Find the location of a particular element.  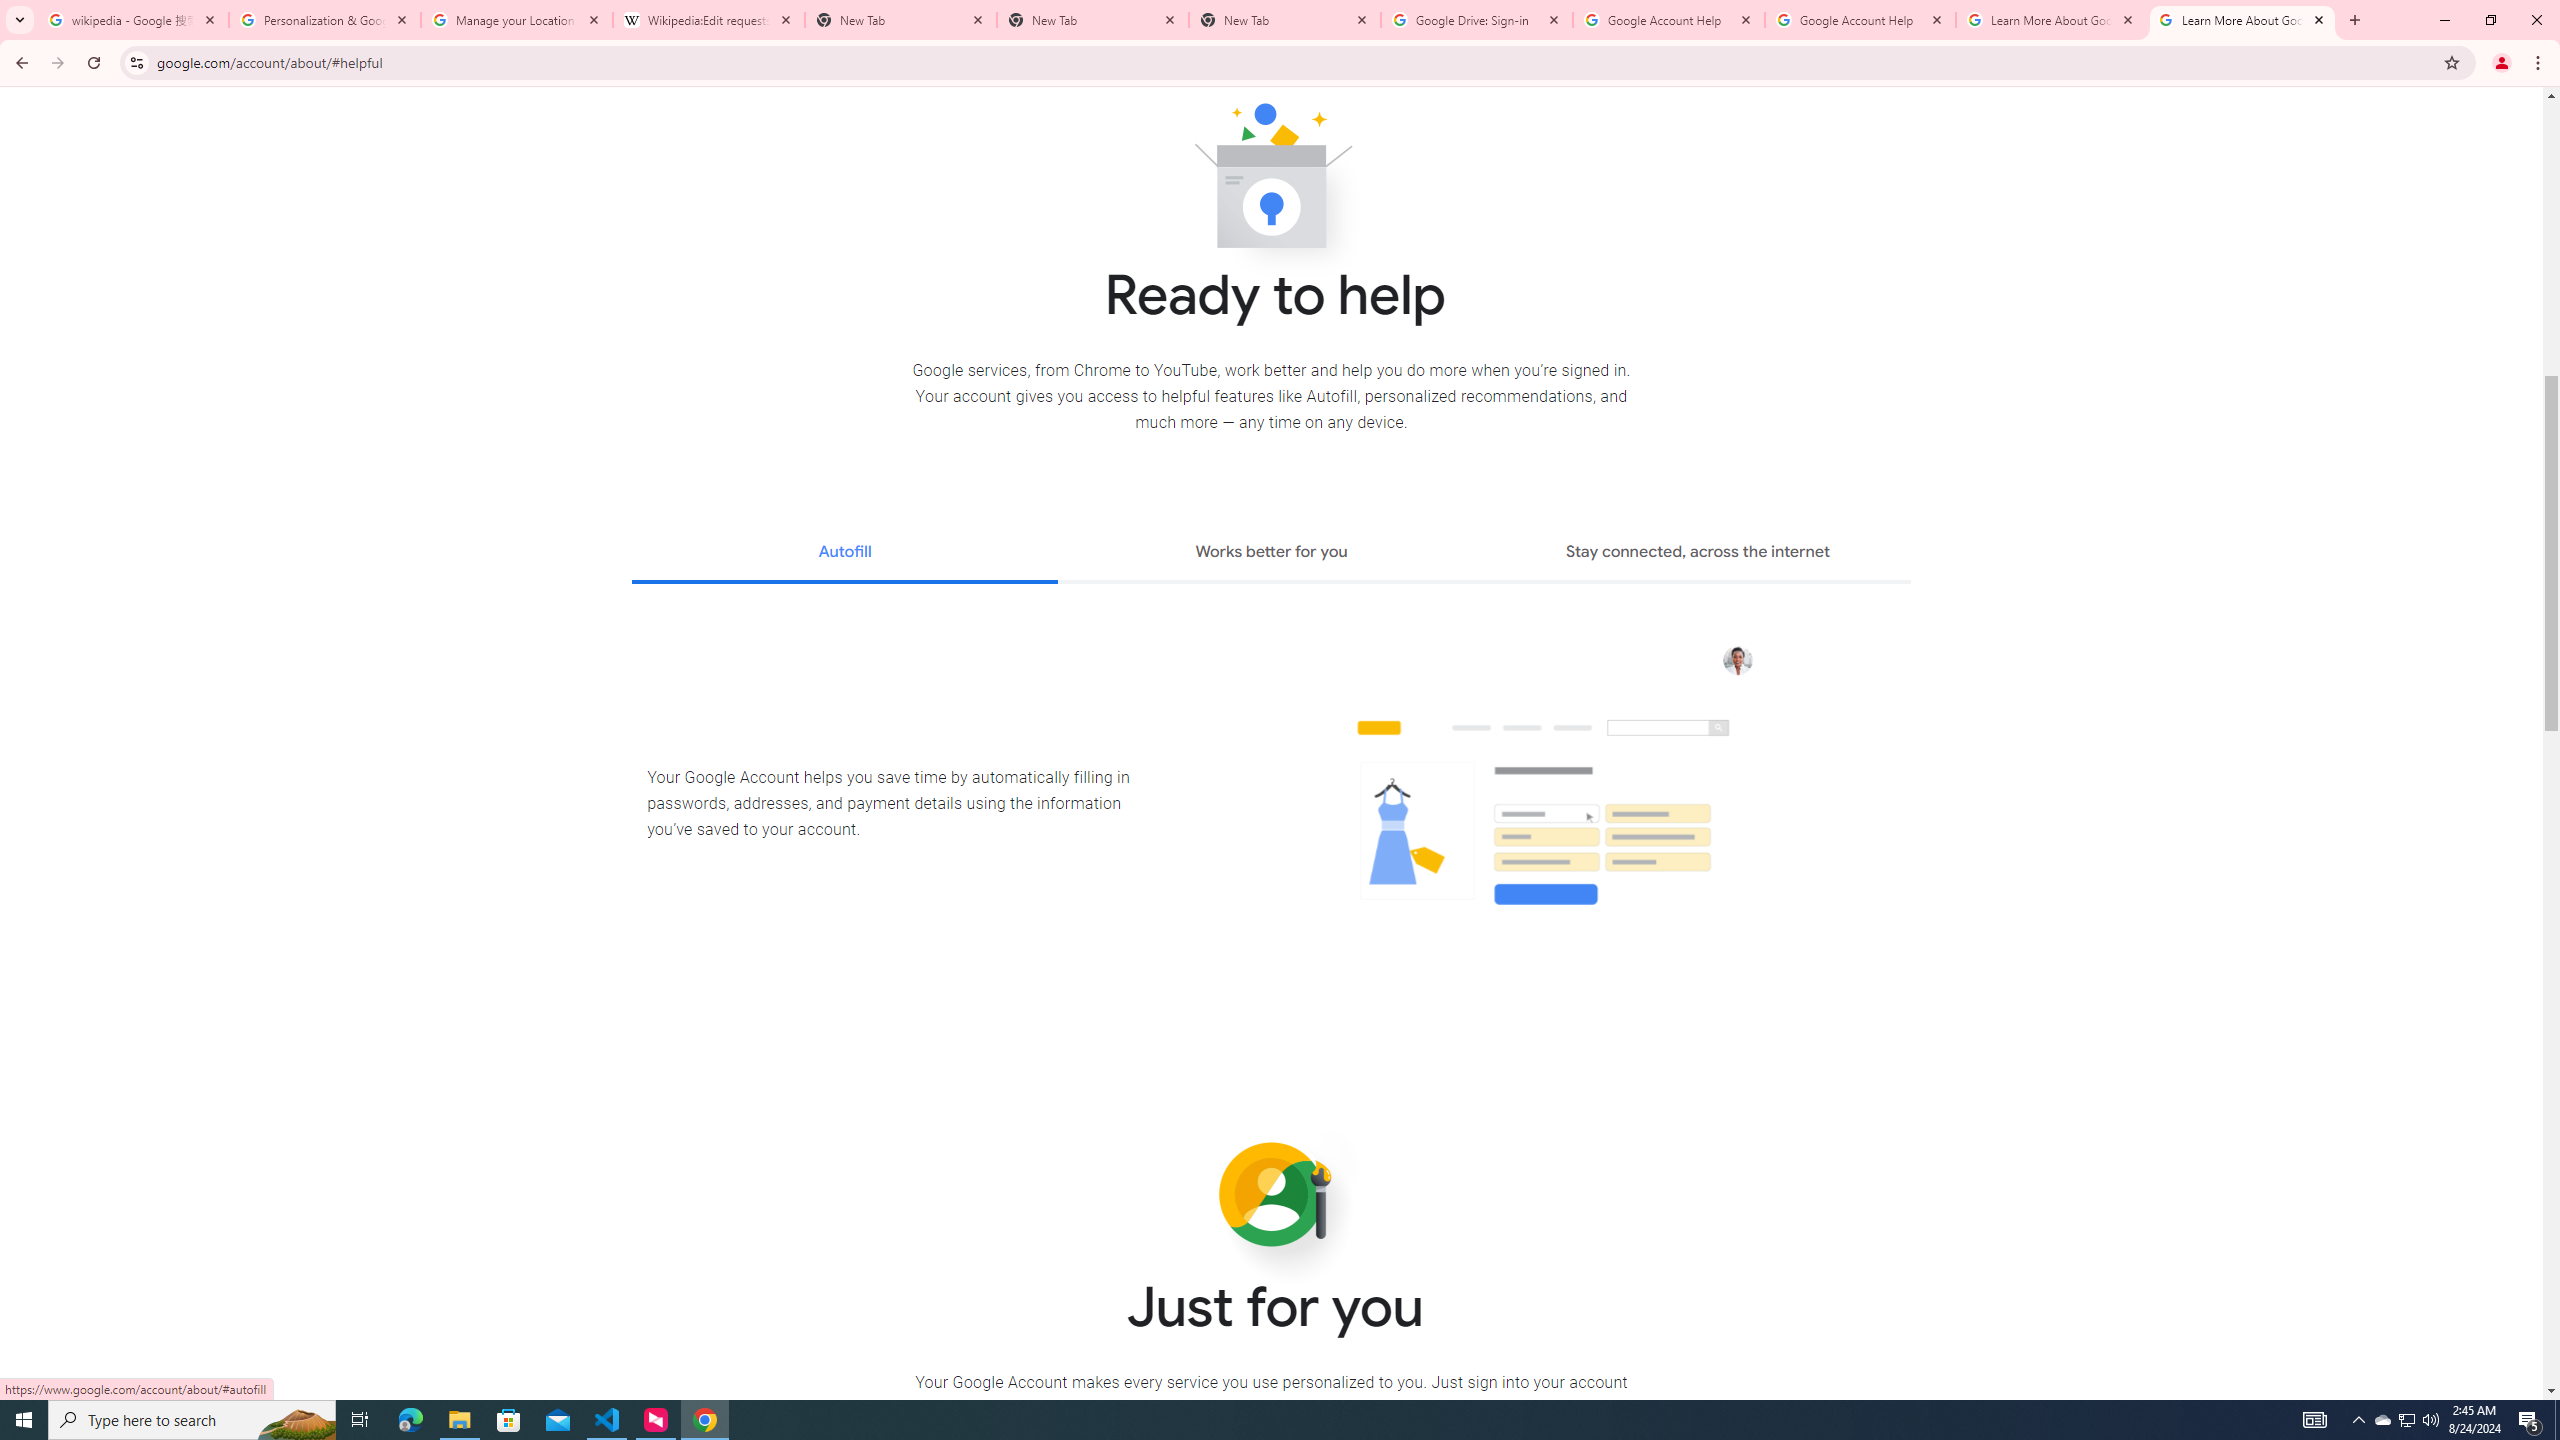

Google Account Help is located at coordinates (1669, 20).